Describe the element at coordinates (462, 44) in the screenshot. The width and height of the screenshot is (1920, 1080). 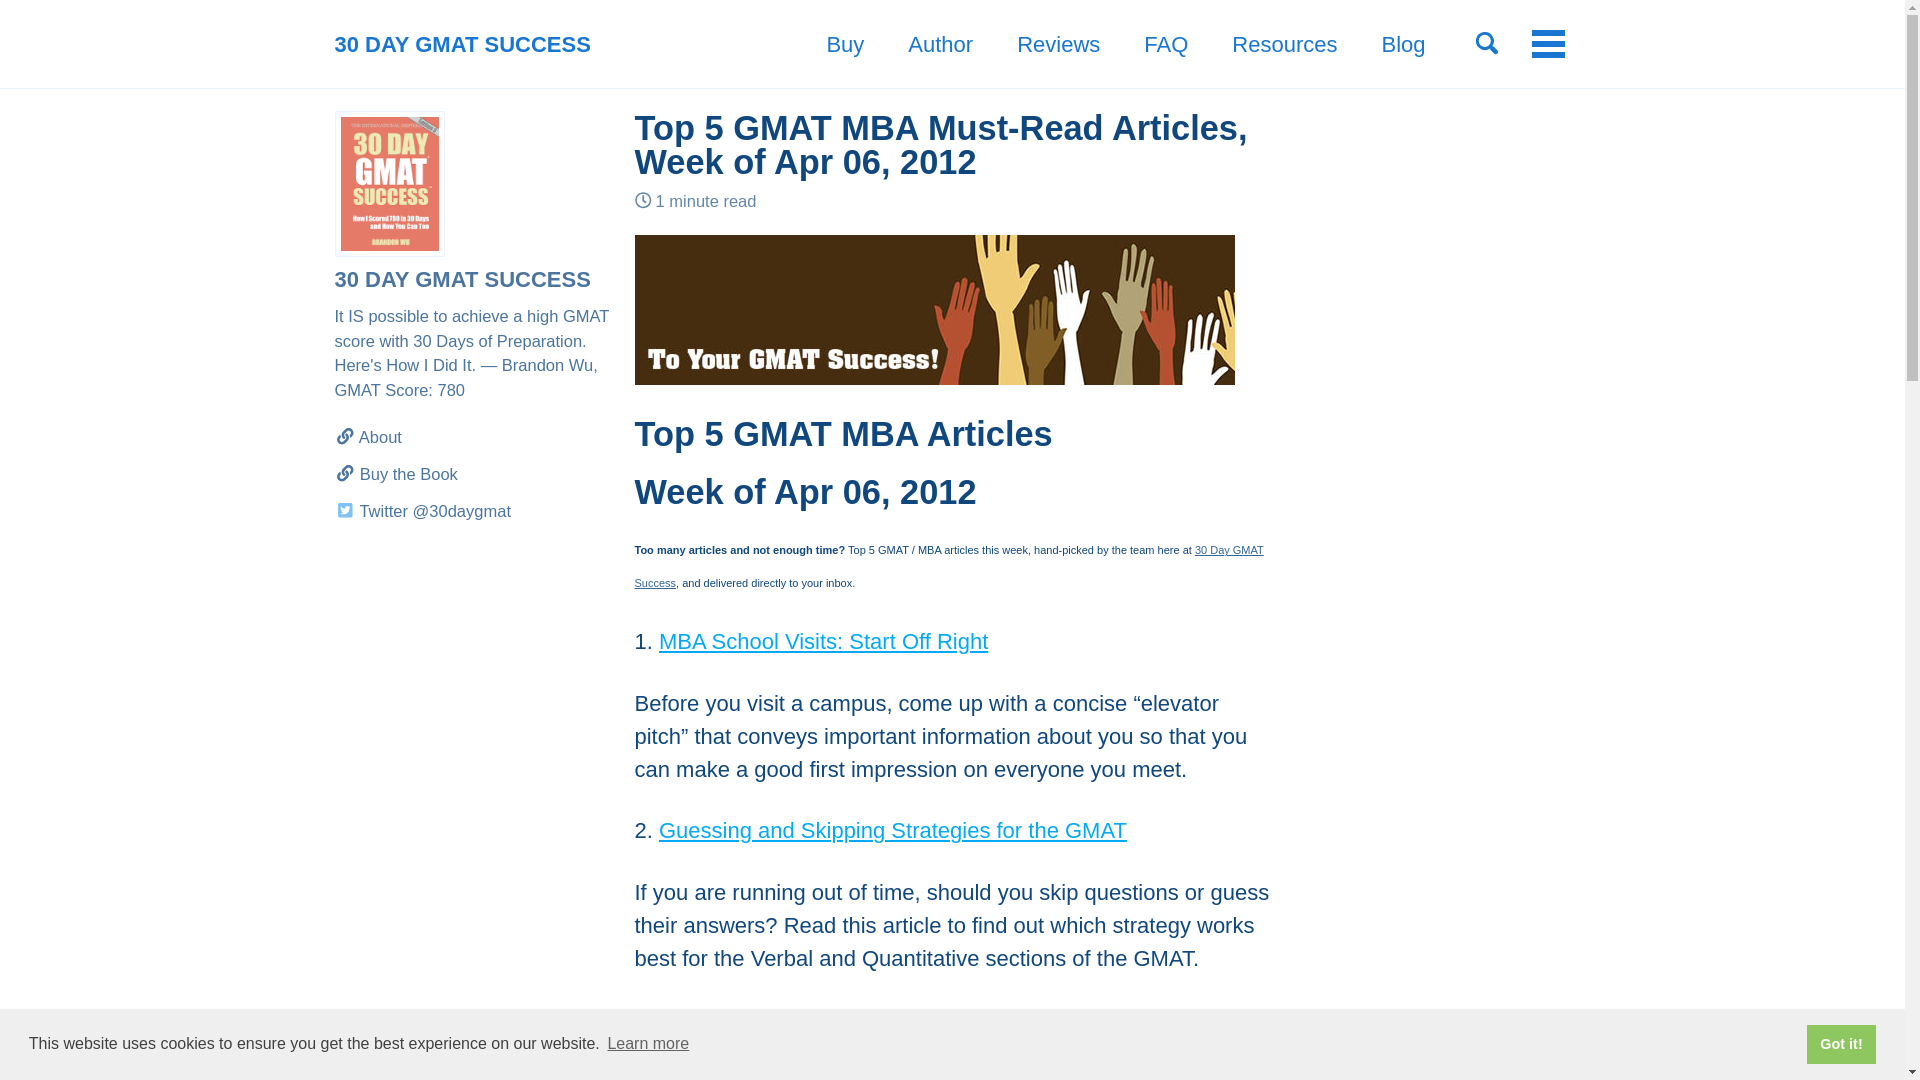
I see `30 DAY GMAT SUCCESS` at that location.